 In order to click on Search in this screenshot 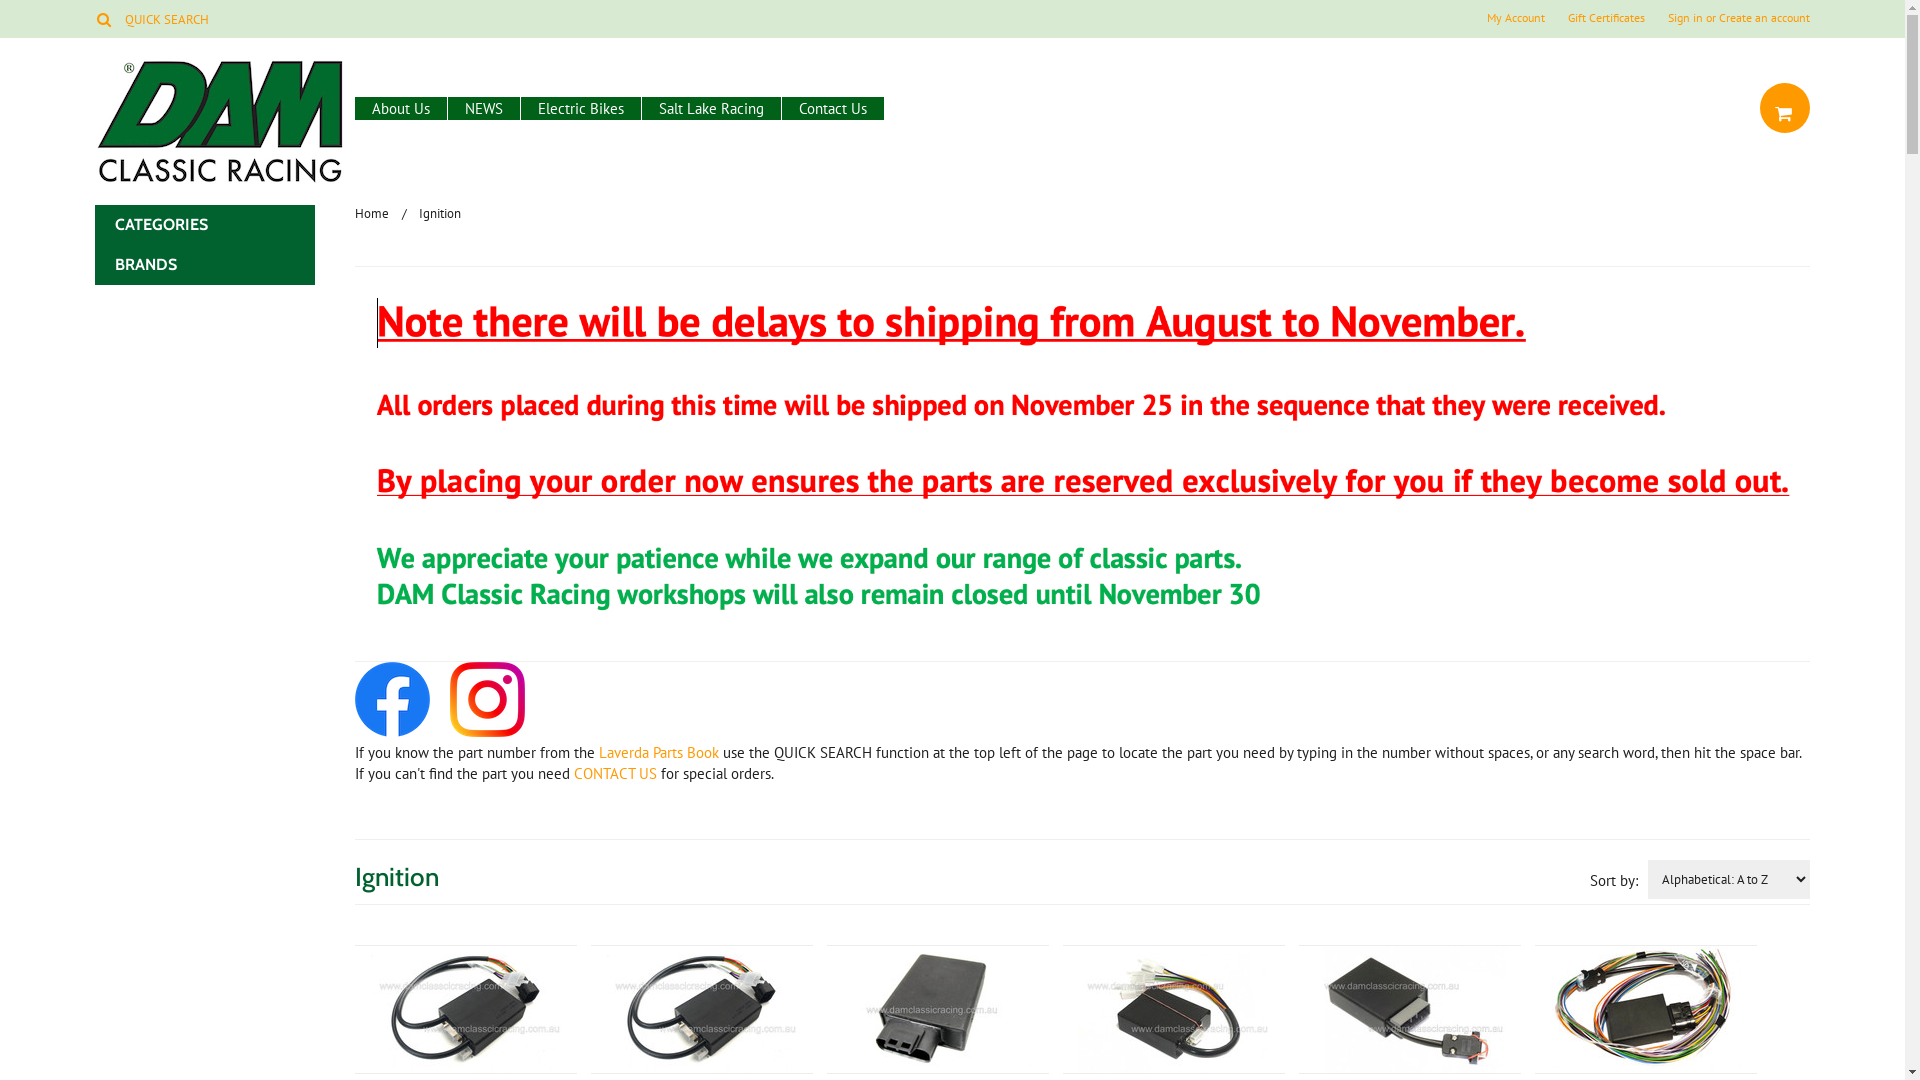, I will do `click(104, 19)`.